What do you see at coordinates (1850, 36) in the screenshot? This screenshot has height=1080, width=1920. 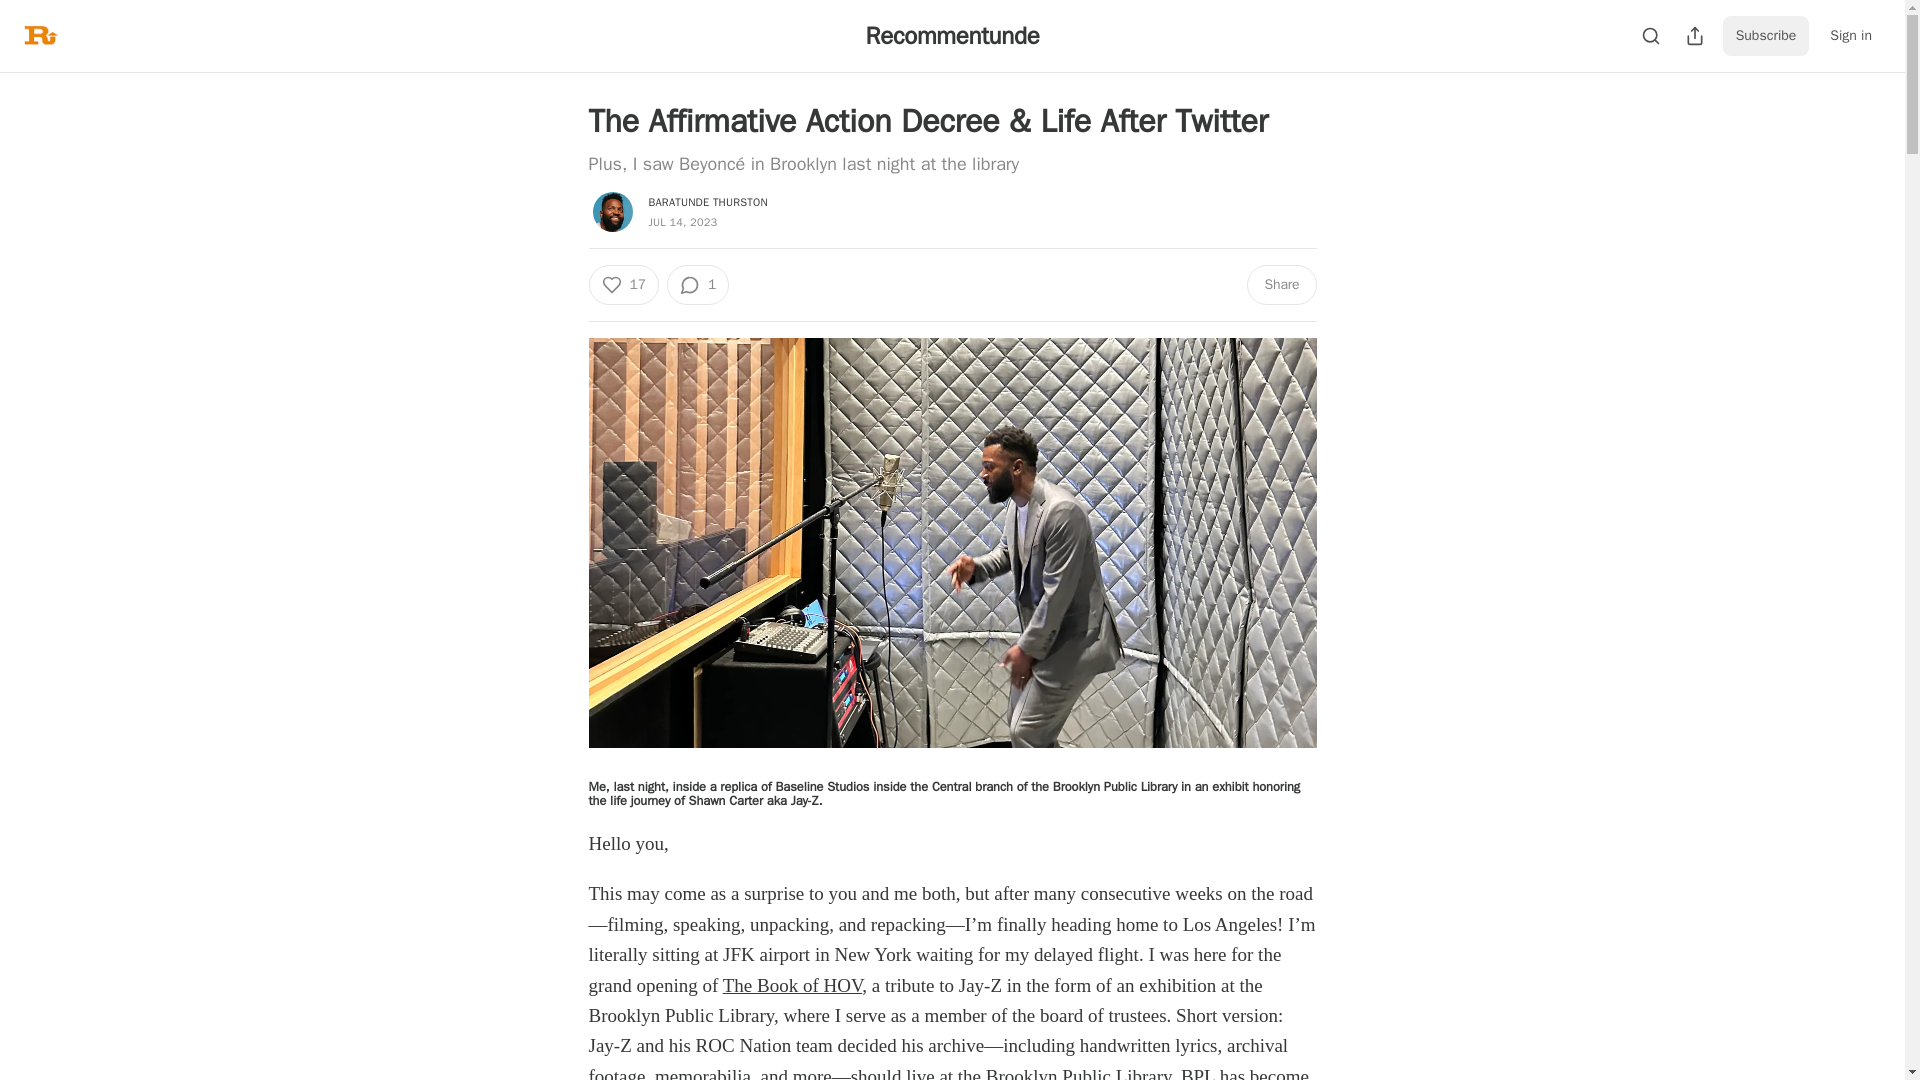 I see `Sign in` at bounding box center [1850, 36].